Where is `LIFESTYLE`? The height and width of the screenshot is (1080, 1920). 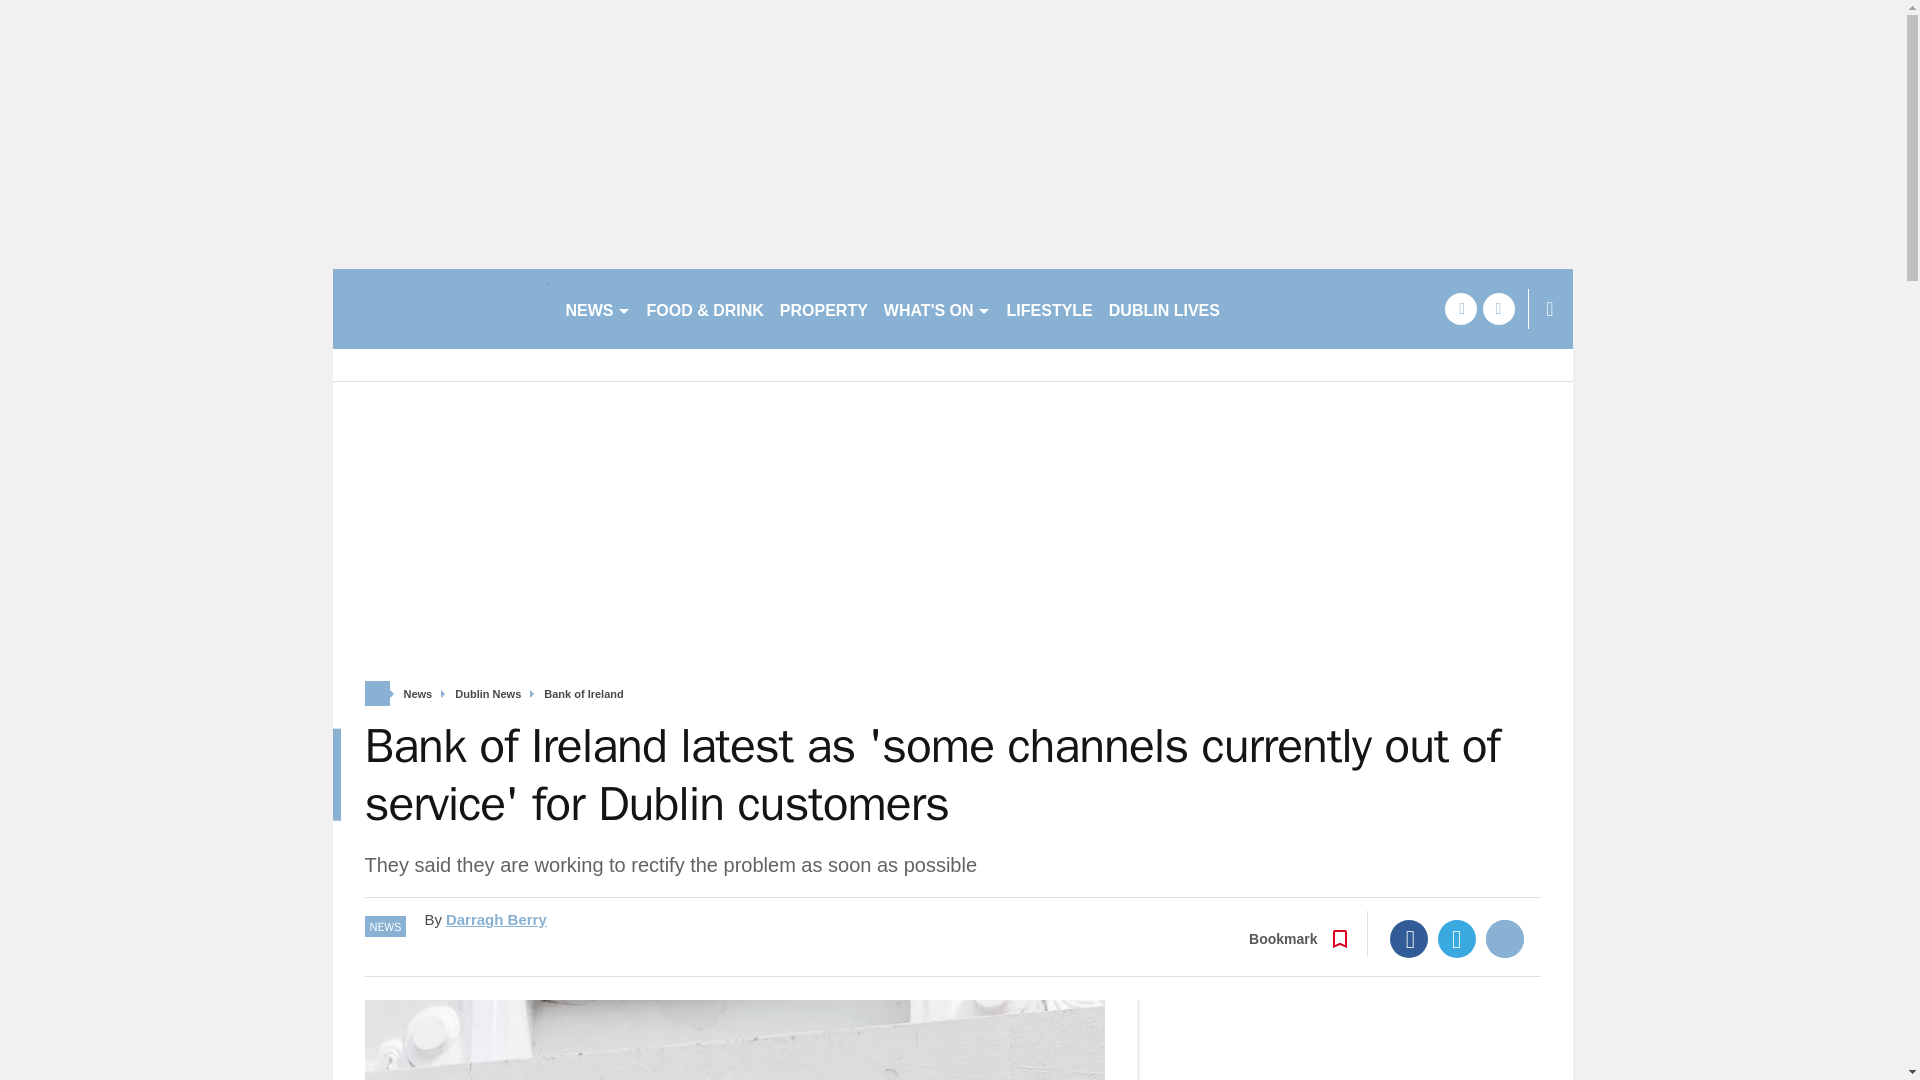 LIFESTYLE is located at coordinates (1049, 308).